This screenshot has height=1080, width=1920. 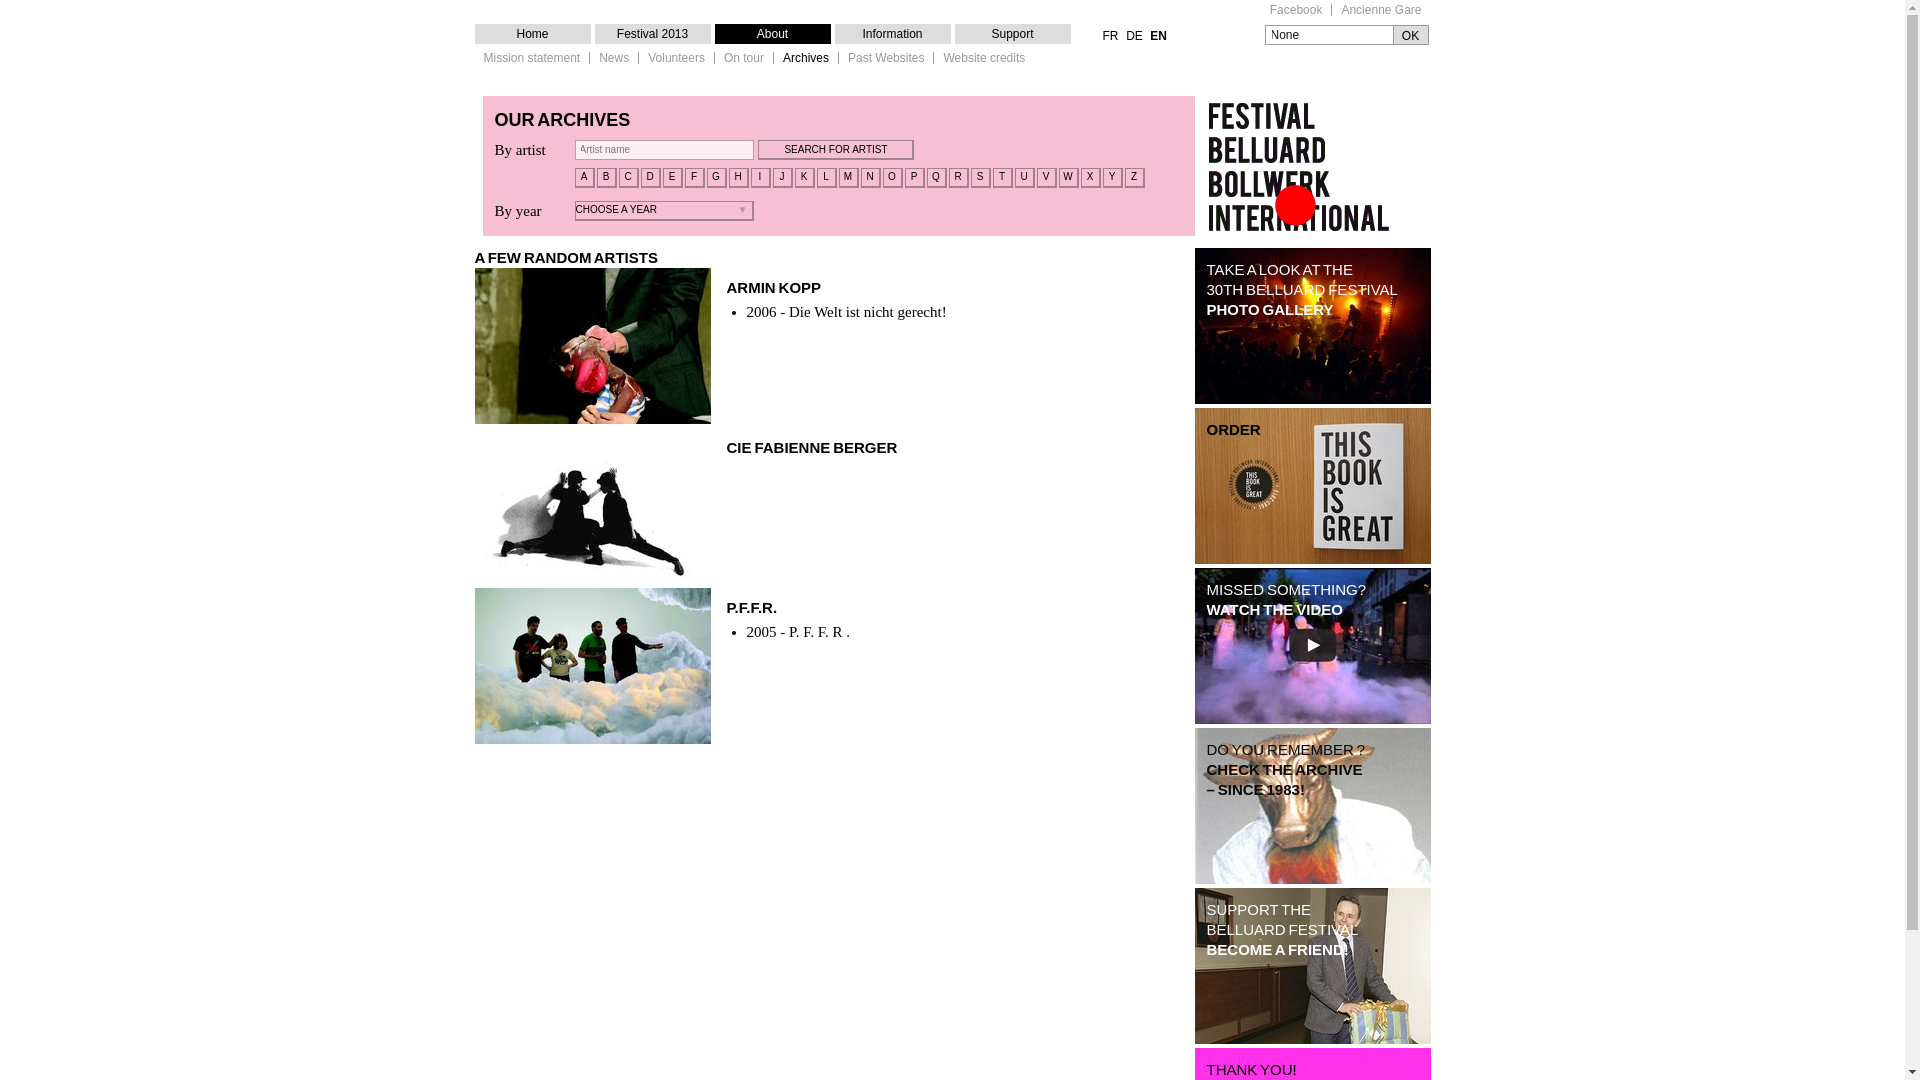 I want to click on M, so click(x=848, y=178).